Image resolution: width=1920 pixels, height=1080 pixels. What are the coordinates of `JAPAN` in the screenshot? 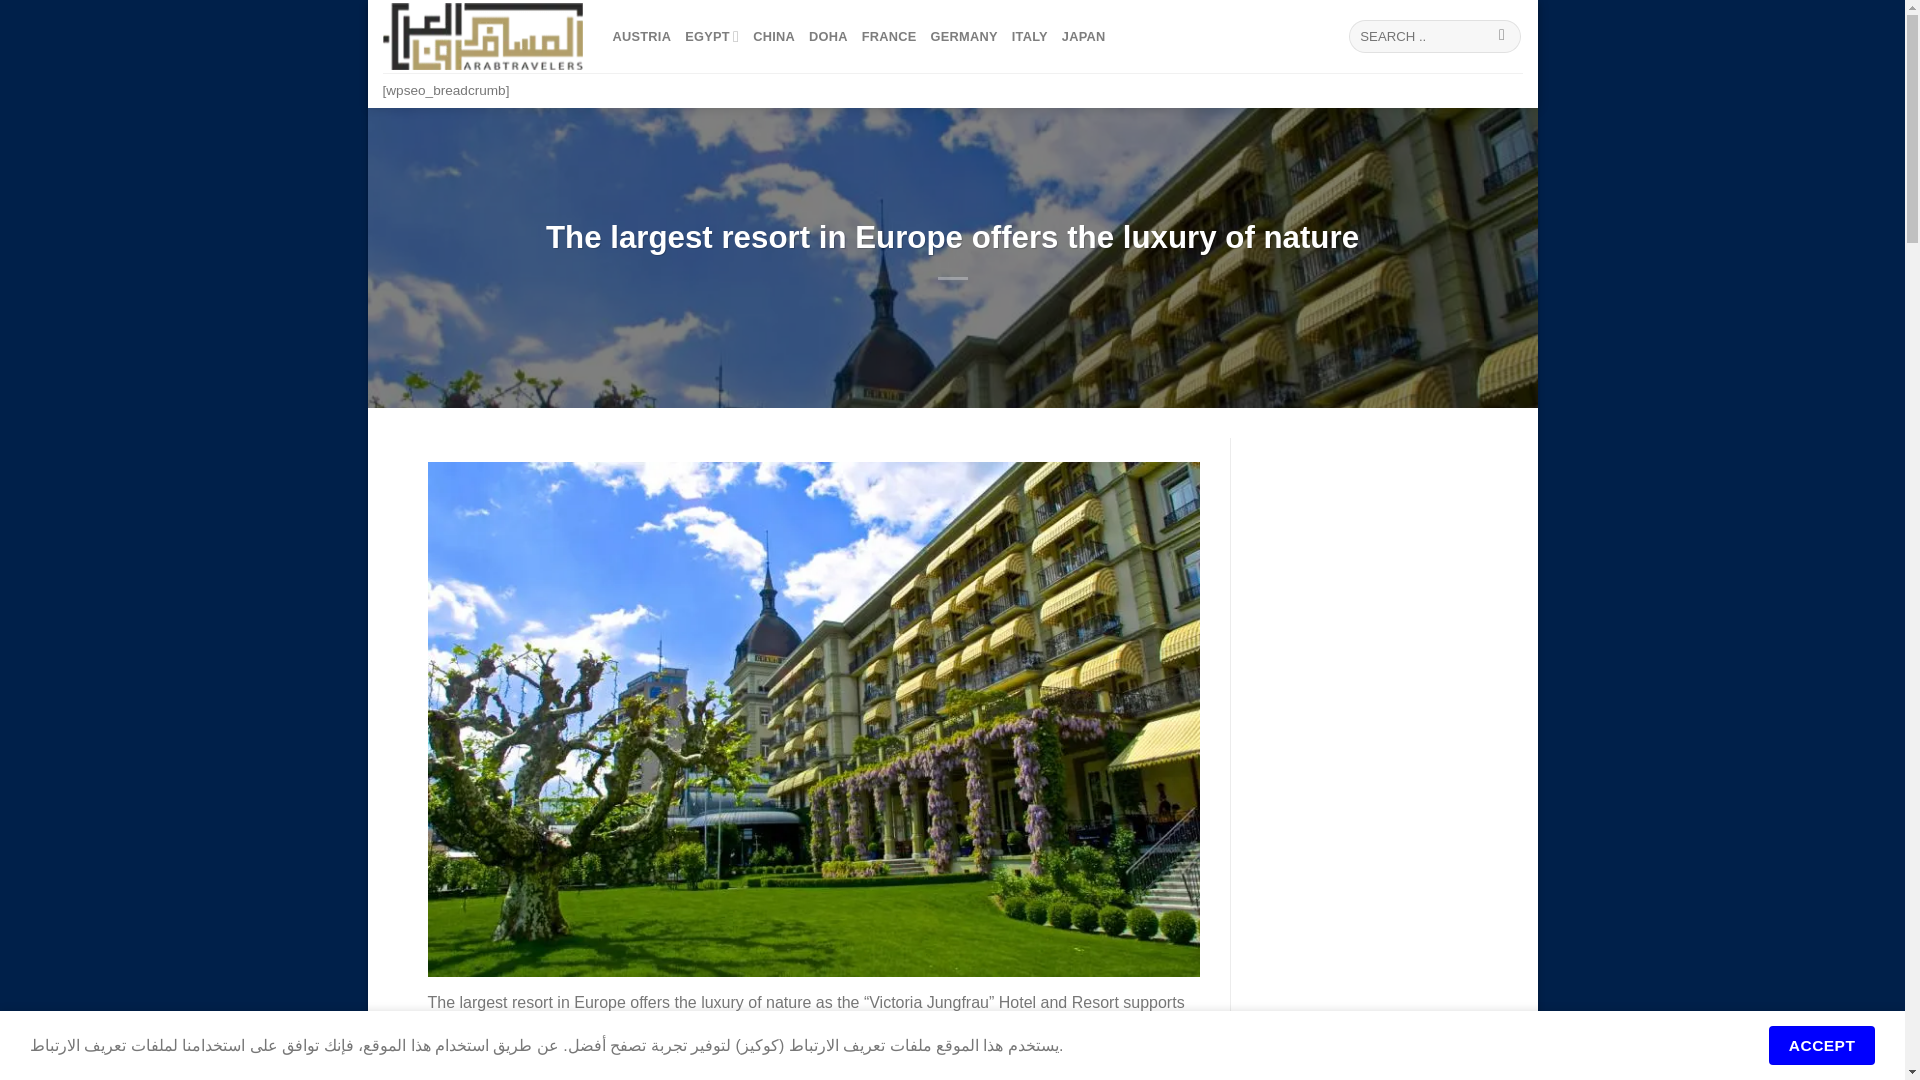 It's located at (1083, 36).